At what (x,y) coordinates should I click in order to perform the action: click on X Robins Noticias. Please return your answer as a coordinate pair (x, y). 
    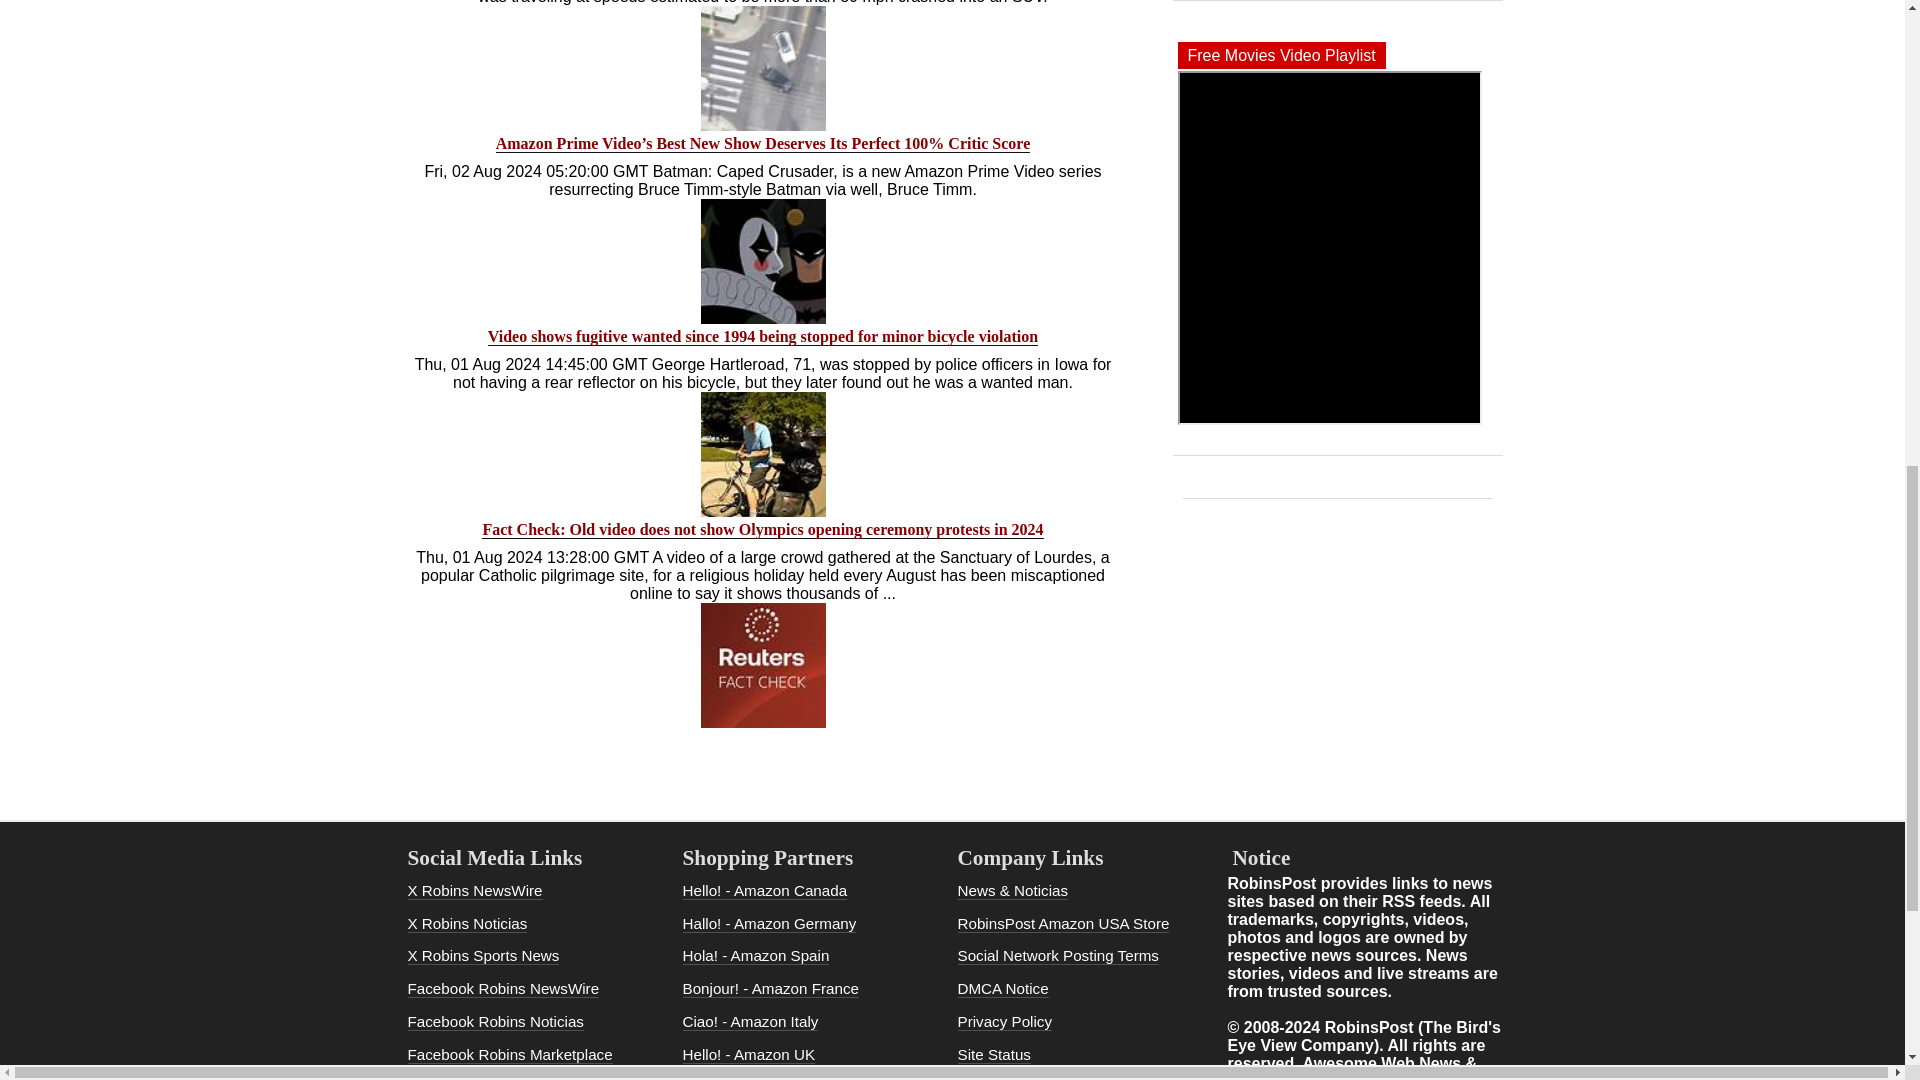
    Looking at the image, I should click on (468, 924).